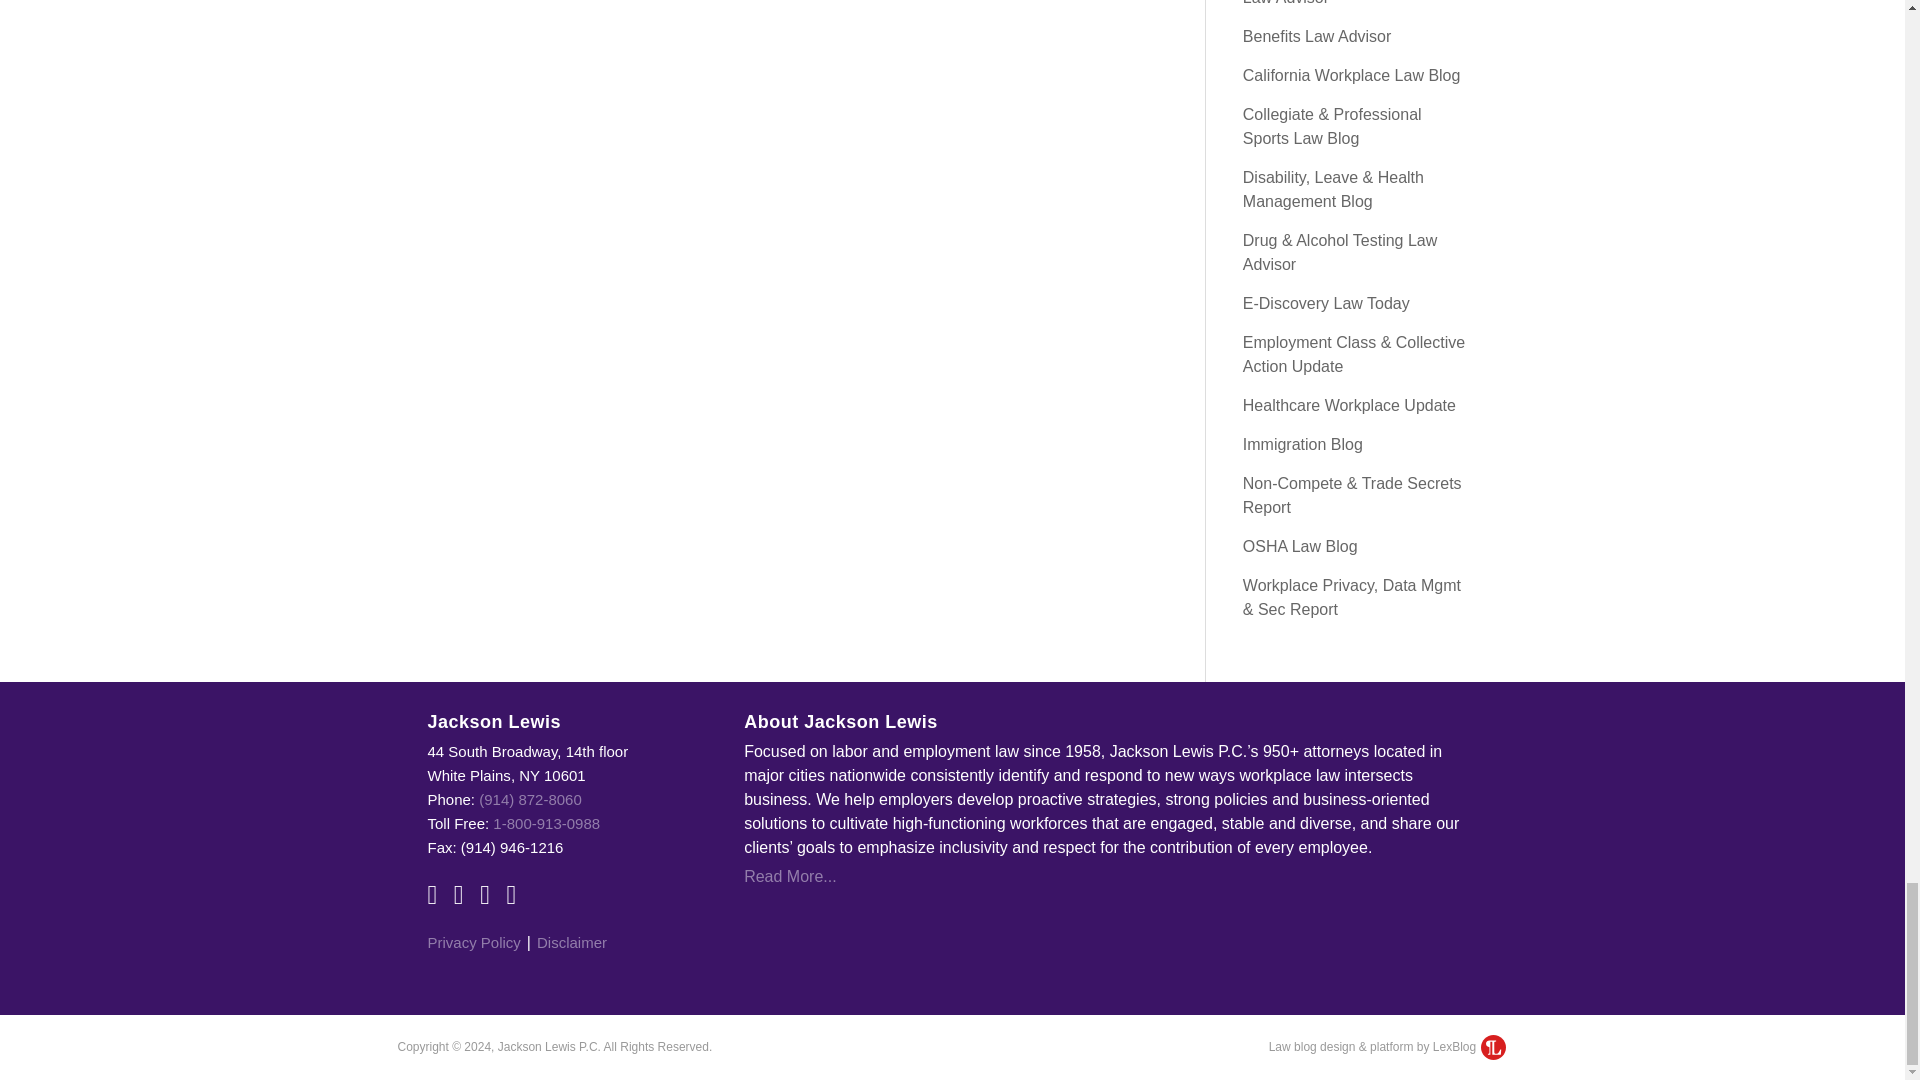 Image resolution: width=1920 pixels, height=1080 pixels. What do you see at coordinates (1492, 1046) in the screenshot?
I see `LexBlog Logo` at bounding box center [1492, 1046].